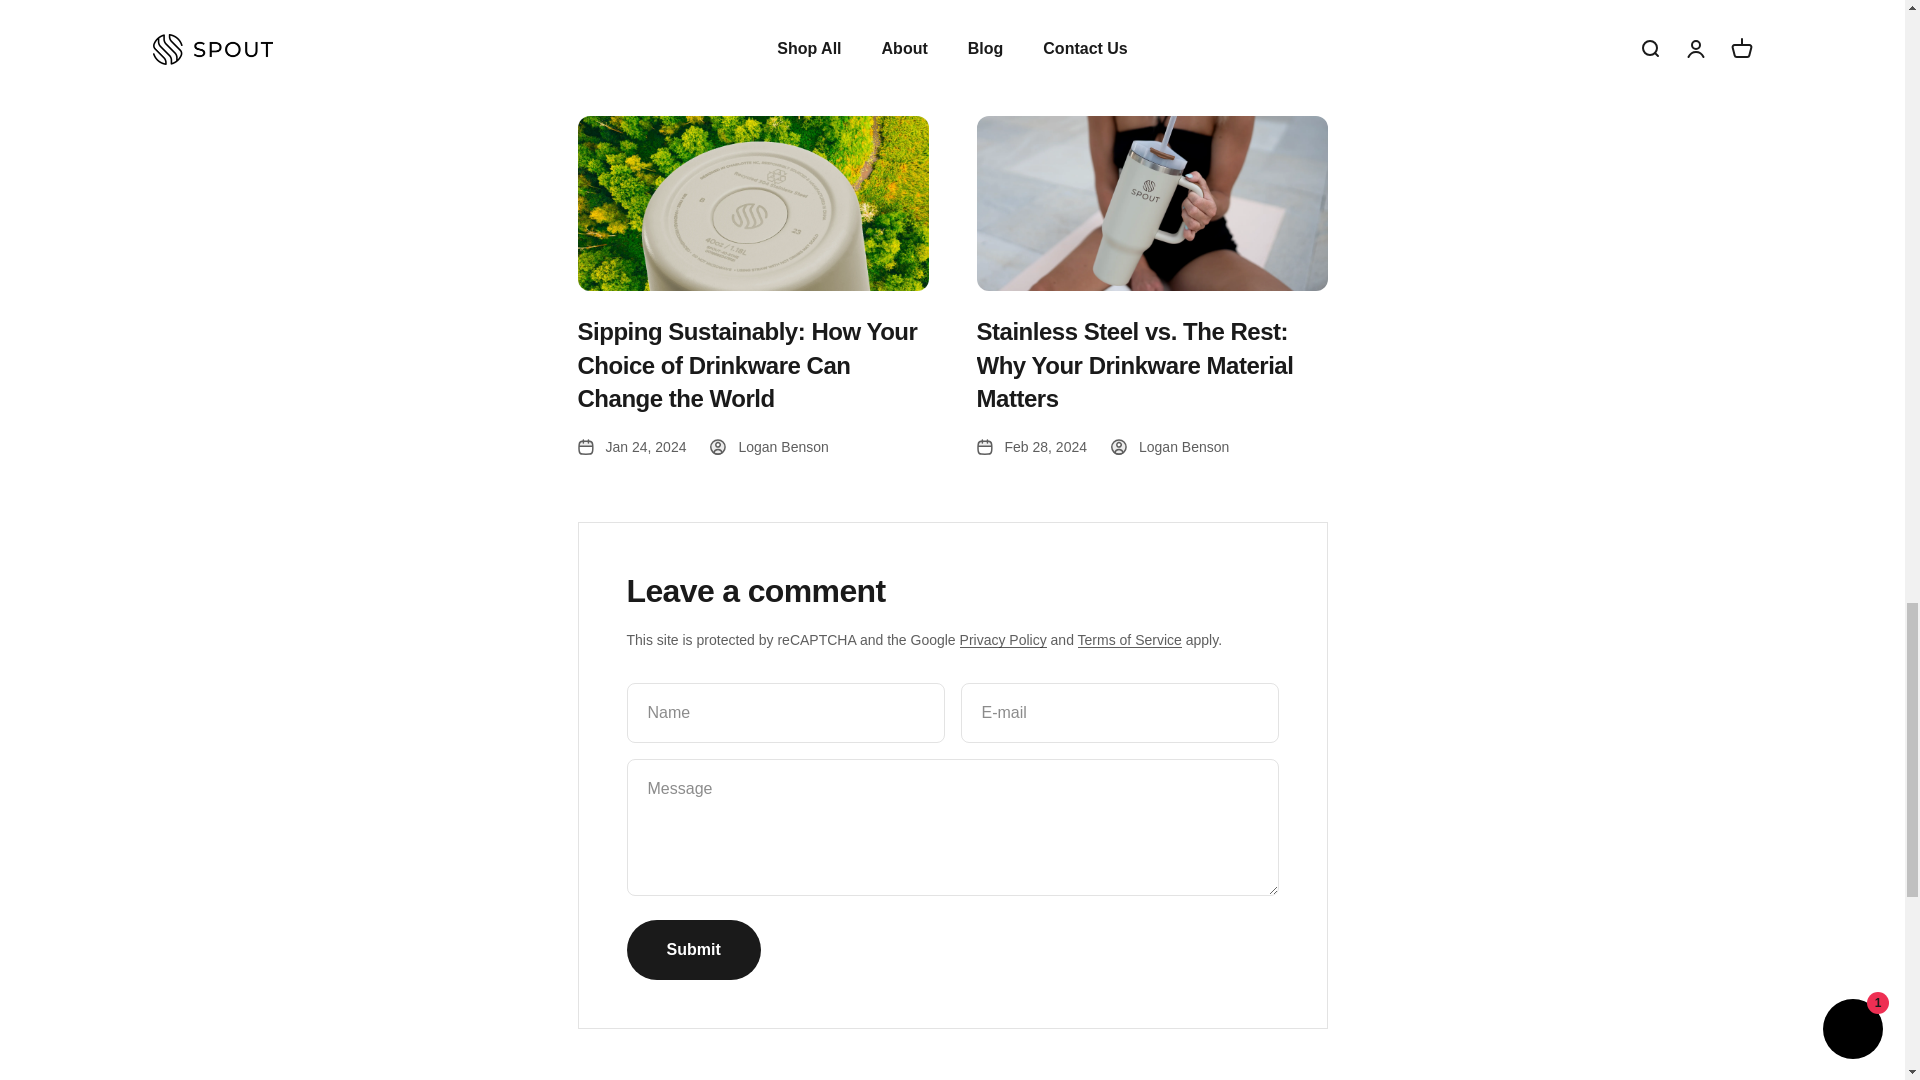 The height and width of the screenshot is (1080, 1920). Describe the element at coordinates (692, 950) in the screenshot. I see `Submit` at that location.